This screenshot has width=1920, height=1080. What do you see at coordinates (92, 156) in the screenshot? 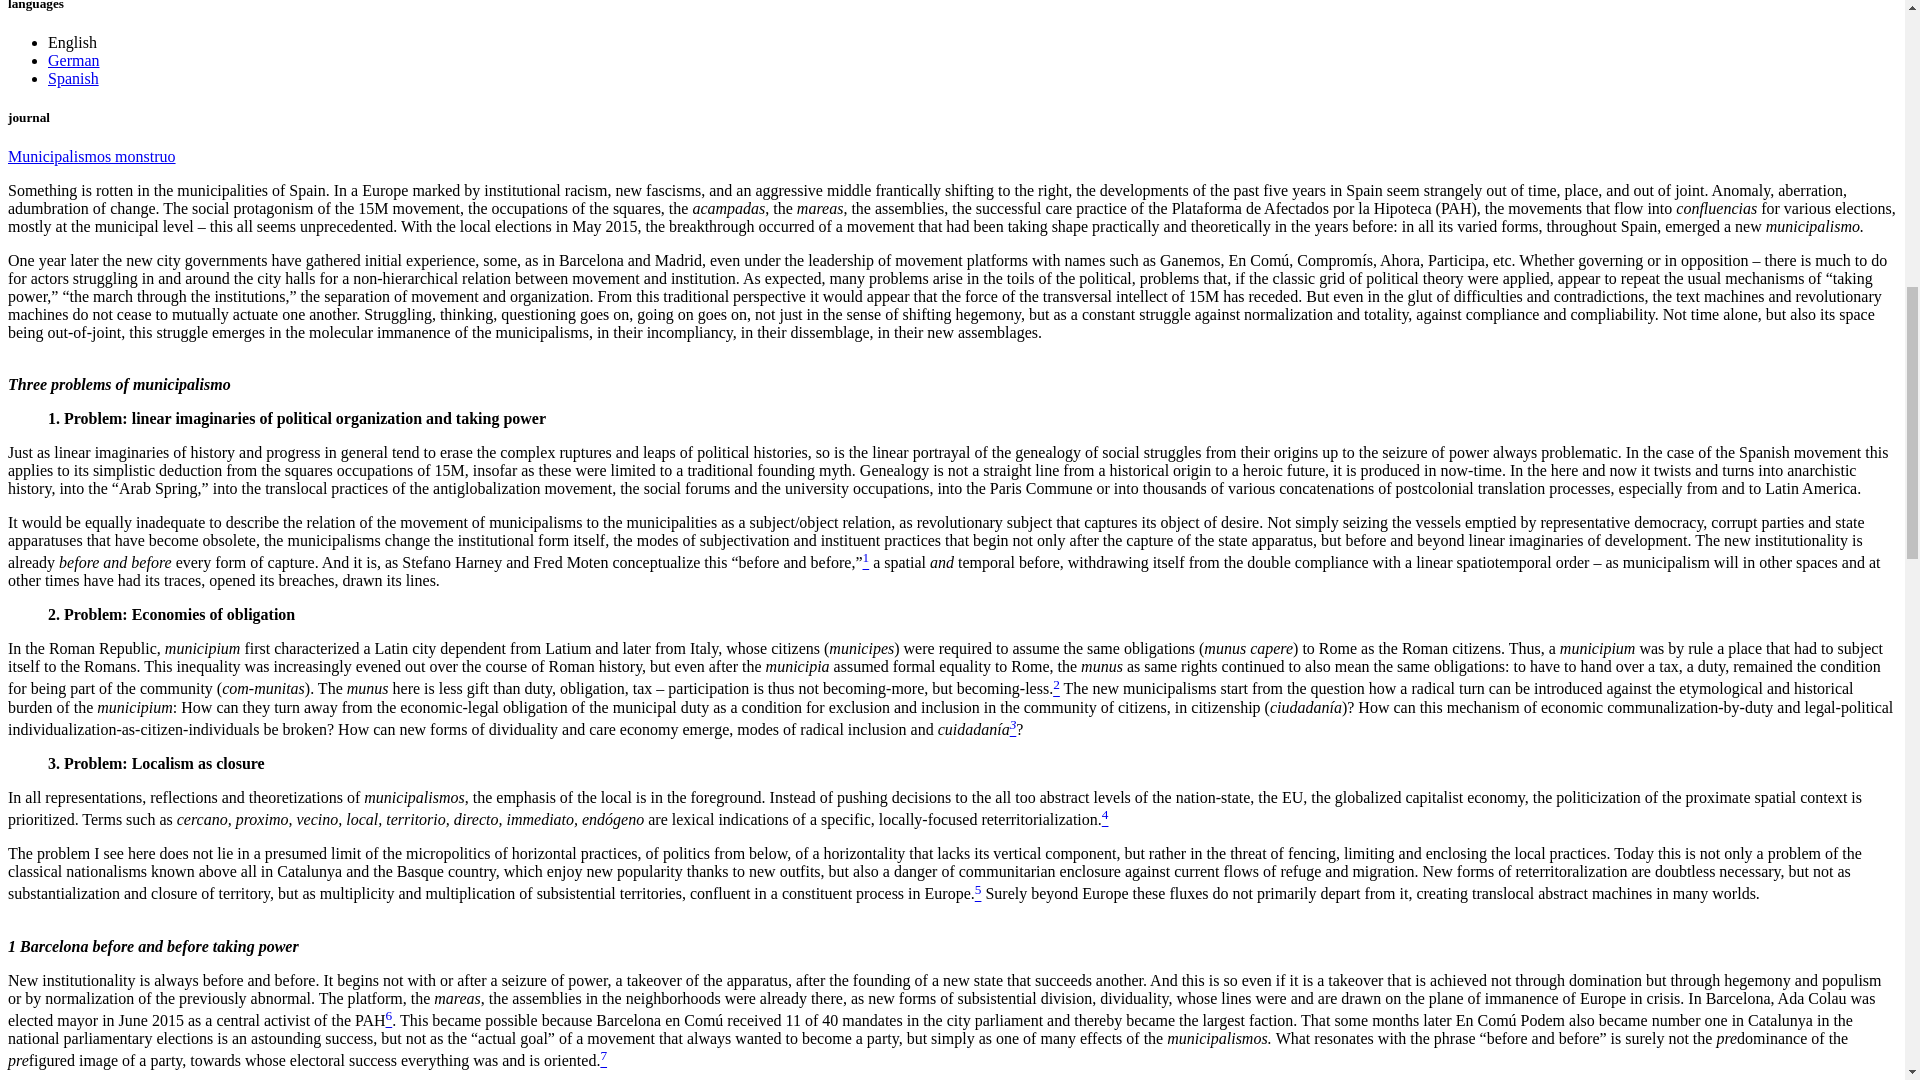
I see `Municipalismos monstruo` at bounding box center [92, 156].